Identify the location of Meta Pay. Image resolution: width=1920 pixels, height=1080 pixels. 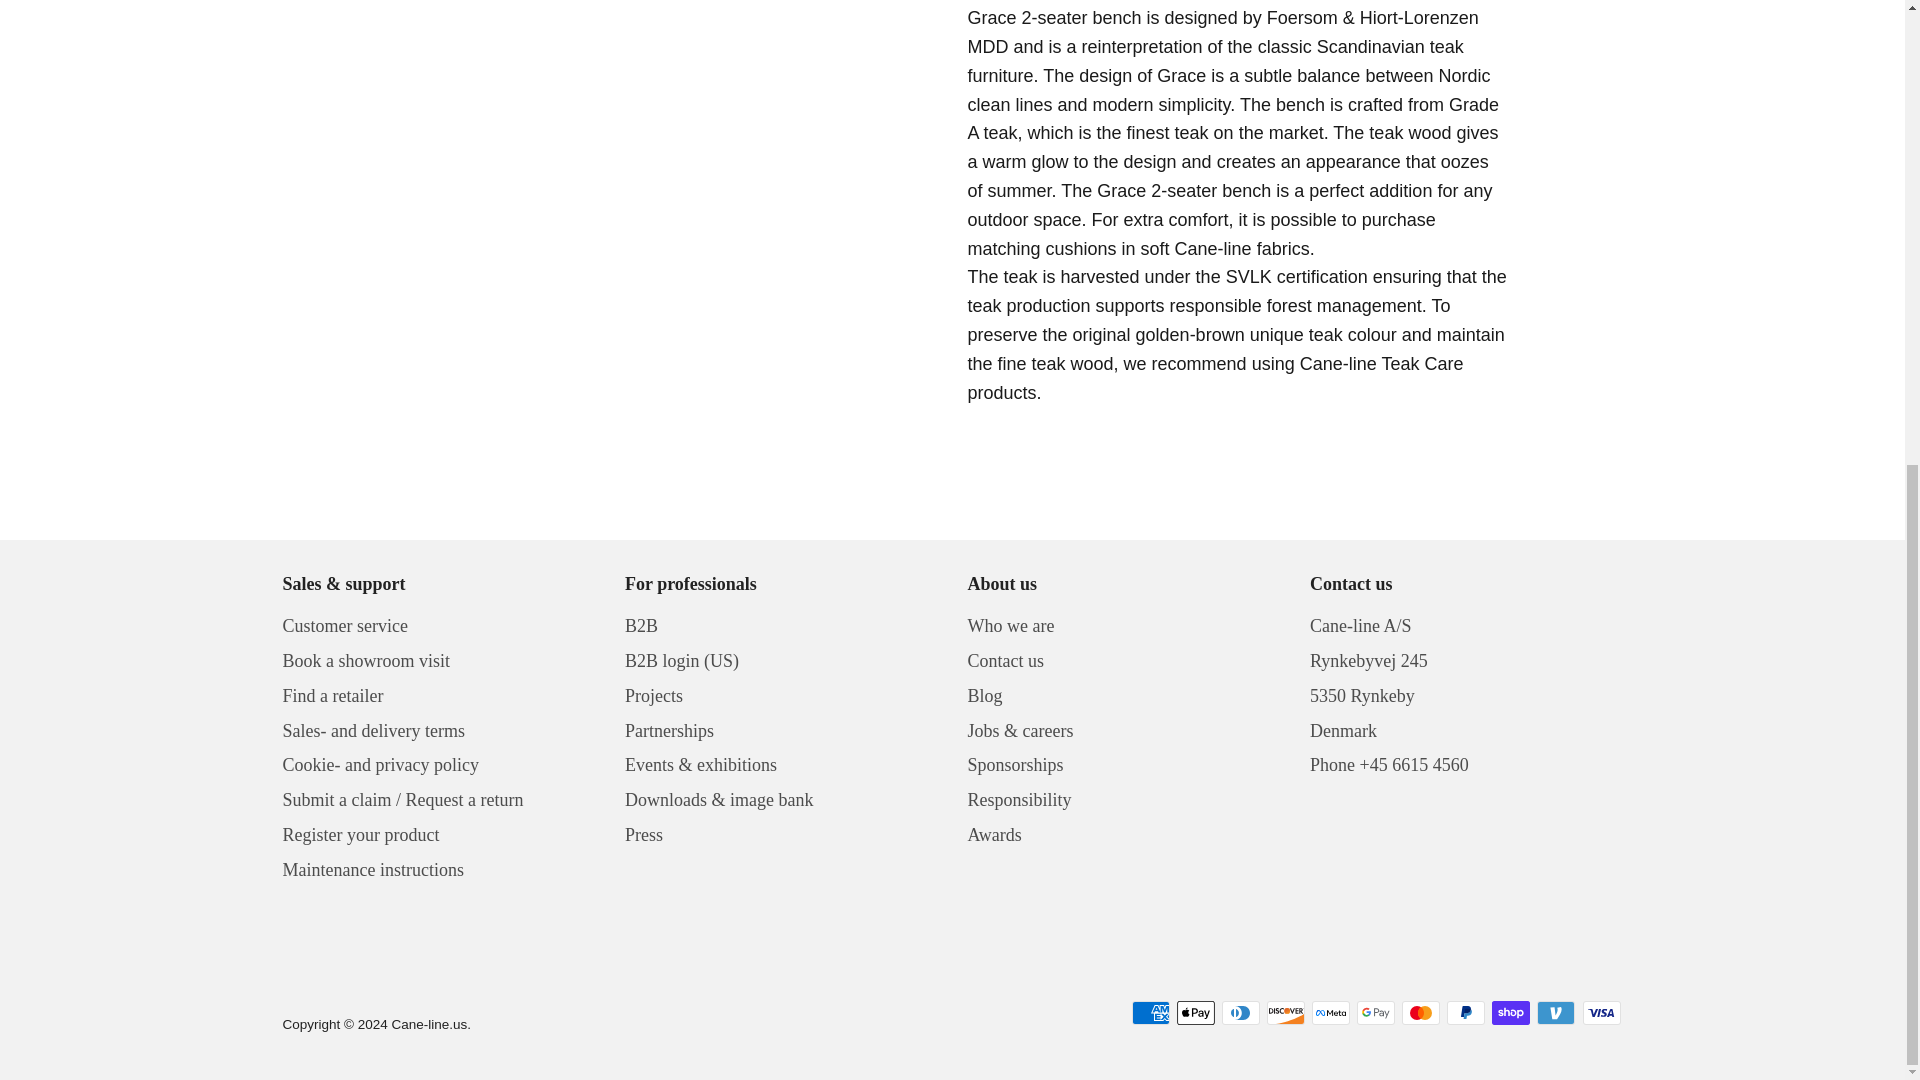
(1330, 1012).